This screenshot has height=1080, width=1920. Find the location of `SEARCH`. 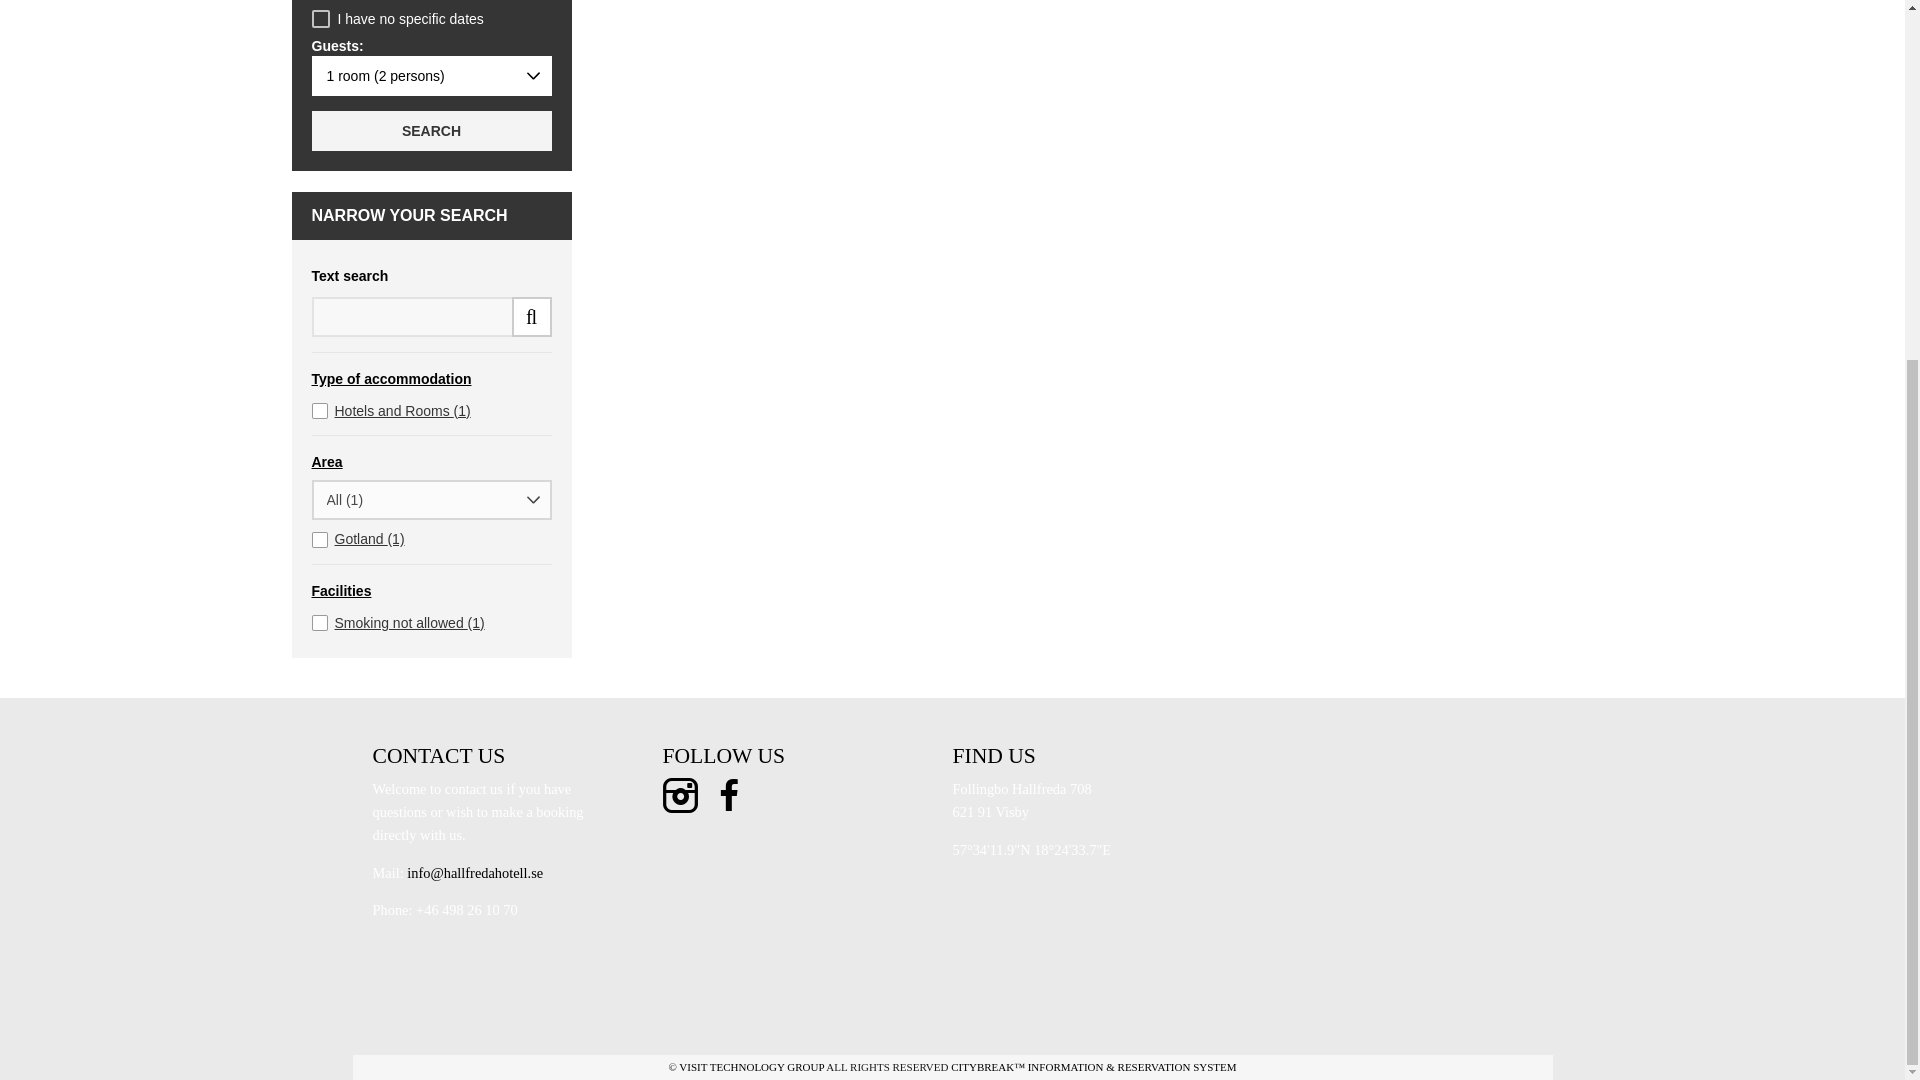

SEARCH is located at coordinates (432, 131).